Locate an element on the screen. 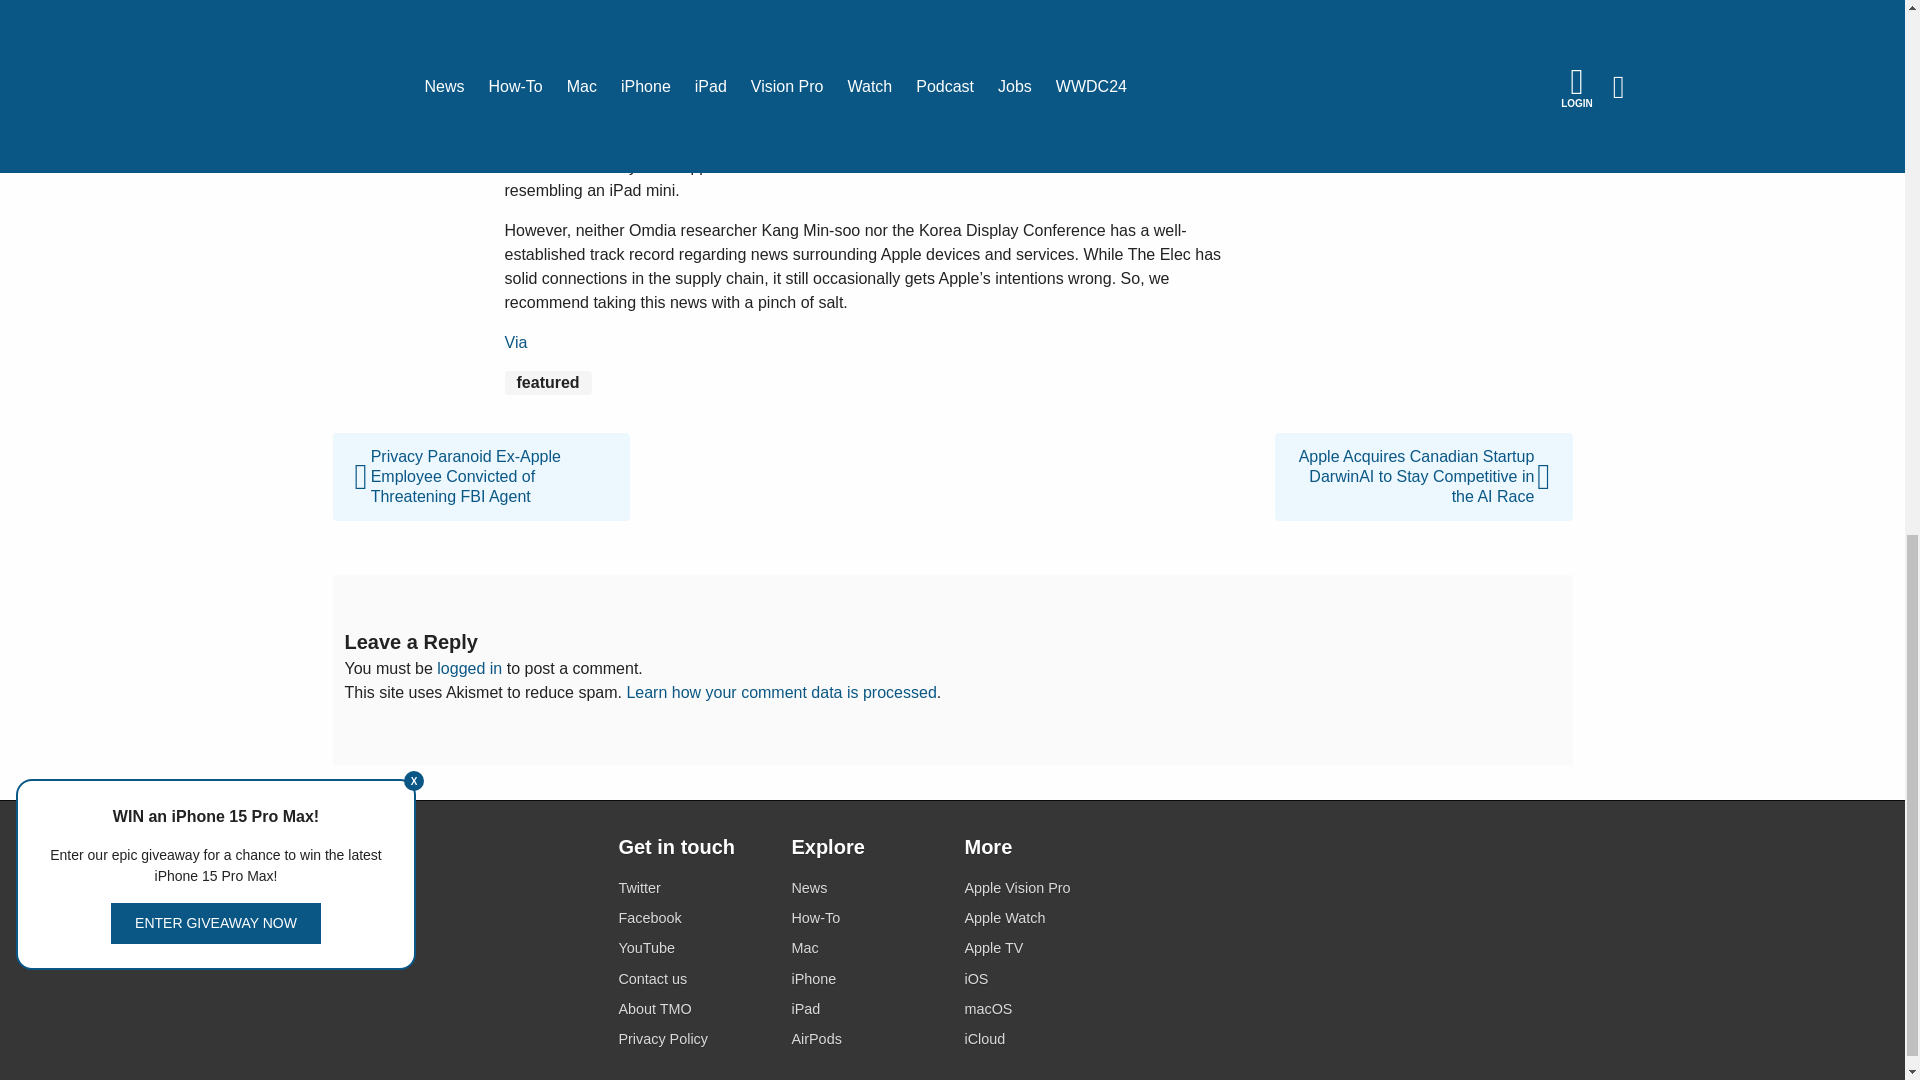 The width and height of the screenshot is (1920, 1080). iPhone is located at coordinates (866, 978).